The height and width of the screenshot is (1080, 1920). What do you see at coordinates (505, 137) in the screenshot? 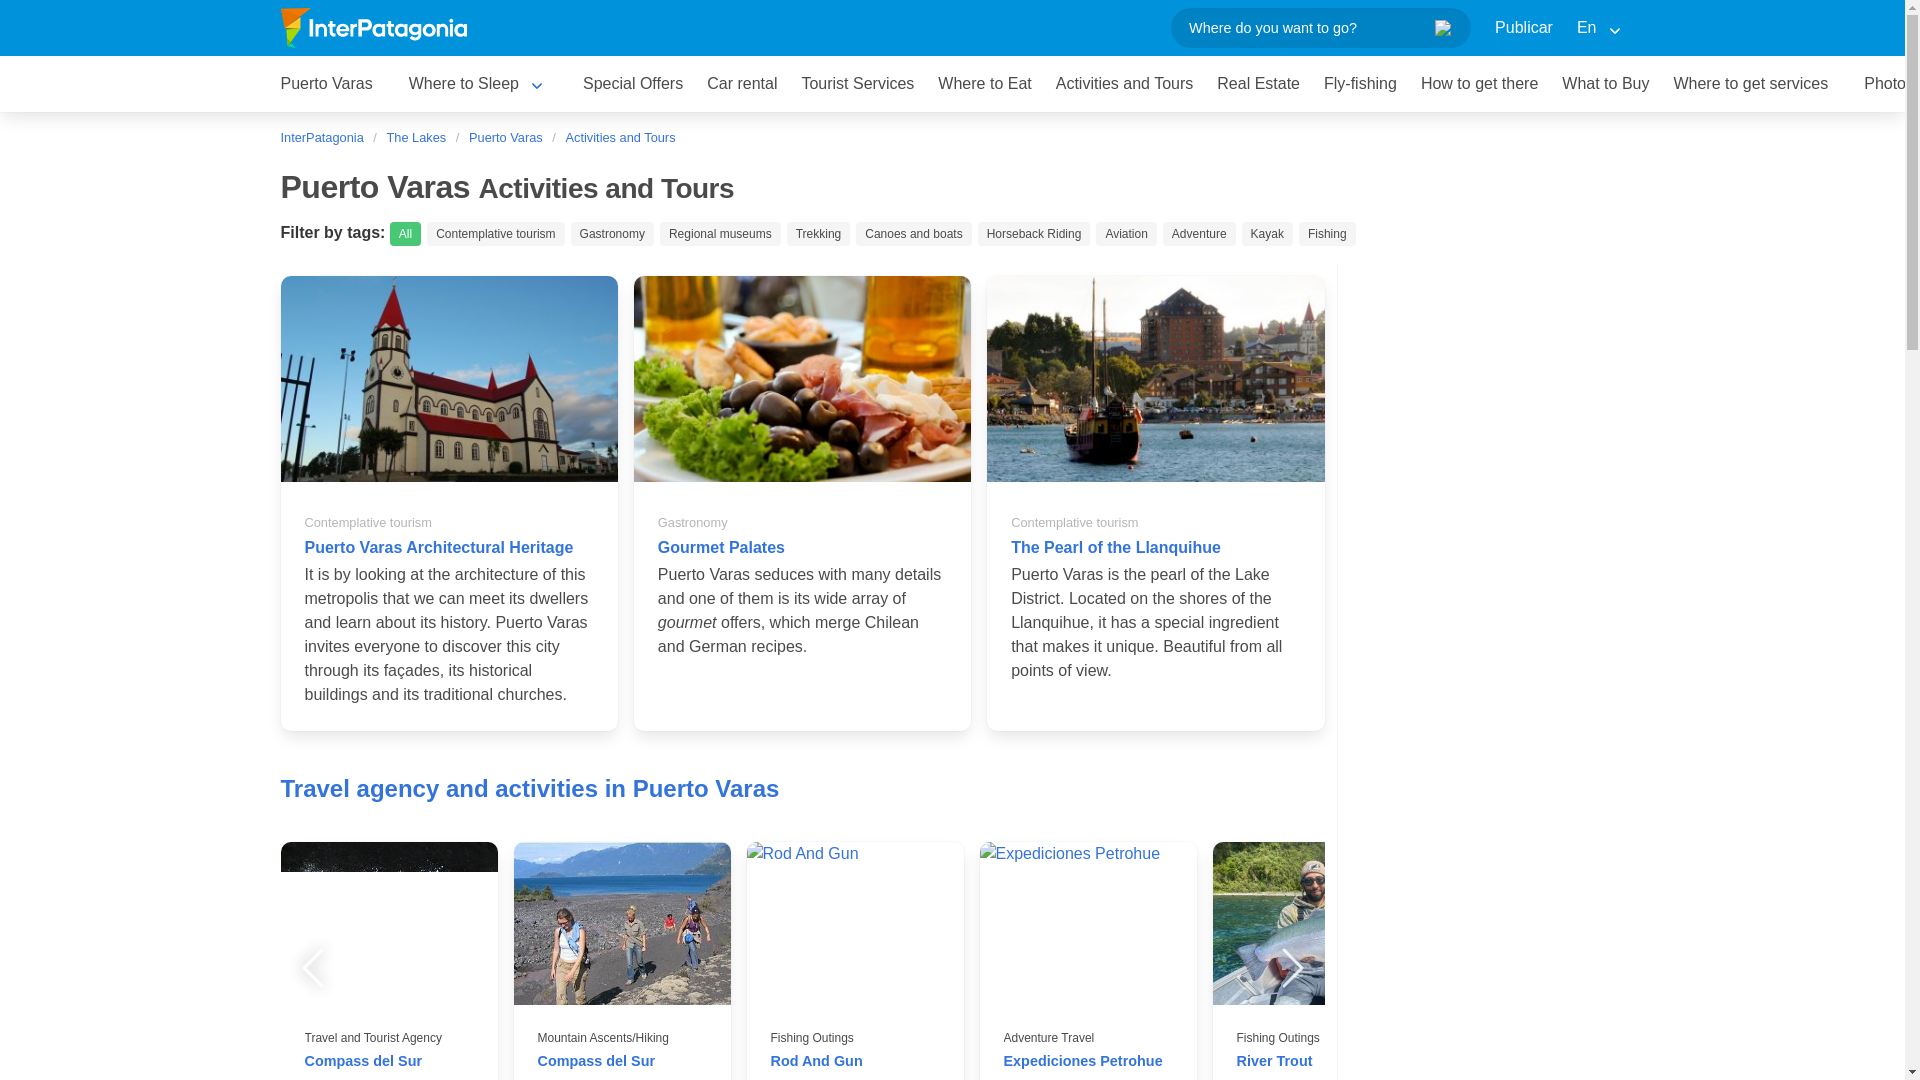
I see `Puerto Varas` at bounding box center [505, 137].